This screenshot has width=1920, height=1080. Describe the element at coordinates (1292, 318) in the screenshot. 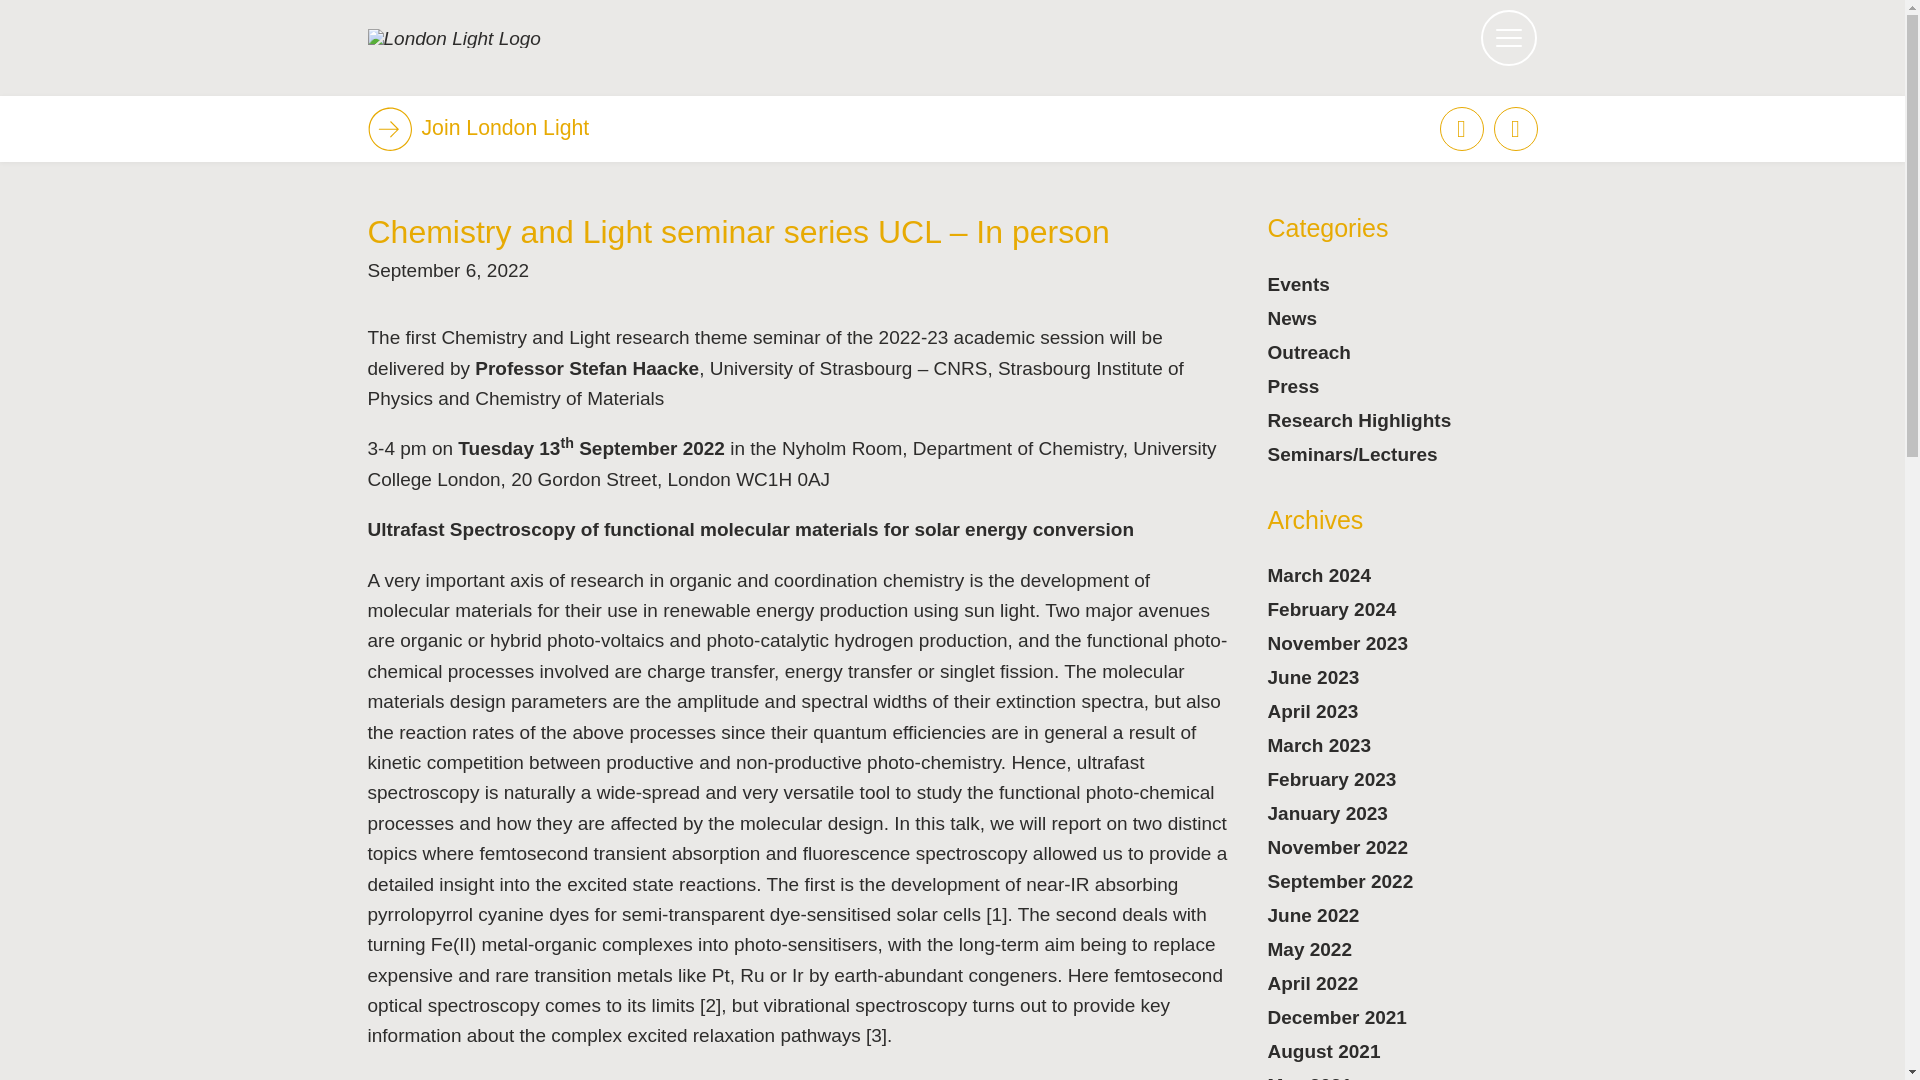

I see `News` at that location.